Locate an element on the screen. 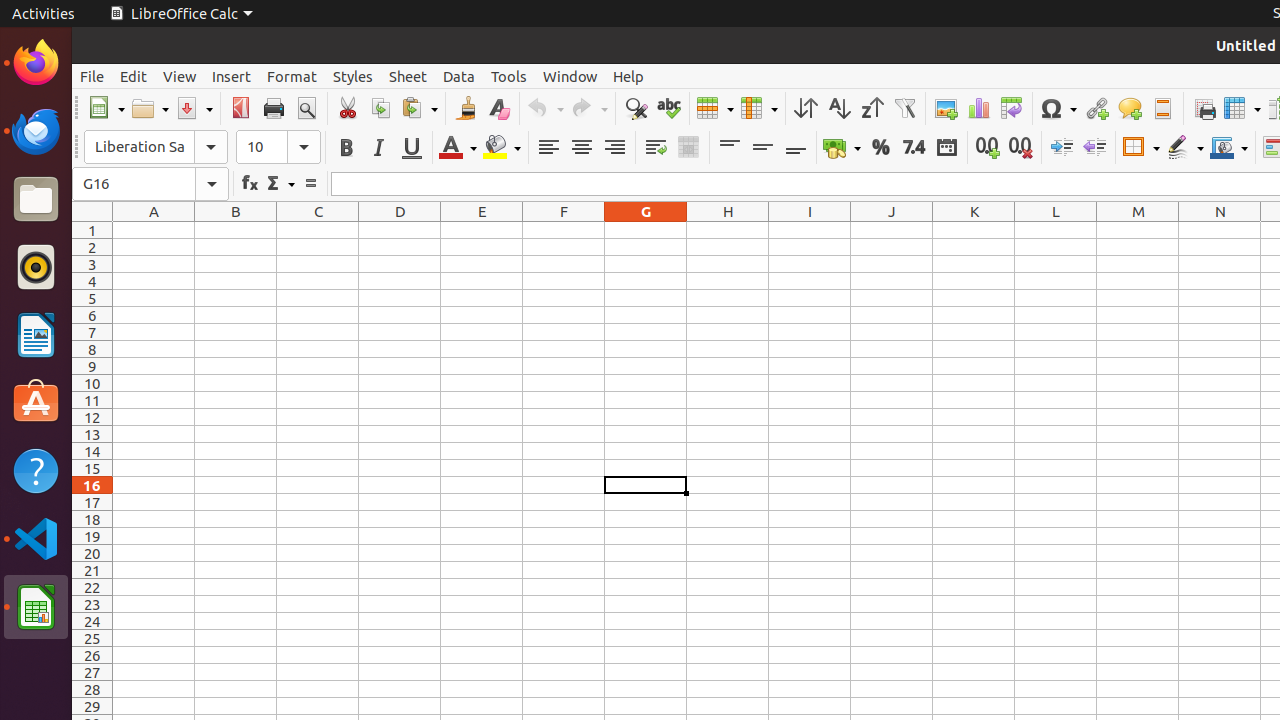 This screenshot has width=1280, height=720. D1 is located at coordinates (400, 230).